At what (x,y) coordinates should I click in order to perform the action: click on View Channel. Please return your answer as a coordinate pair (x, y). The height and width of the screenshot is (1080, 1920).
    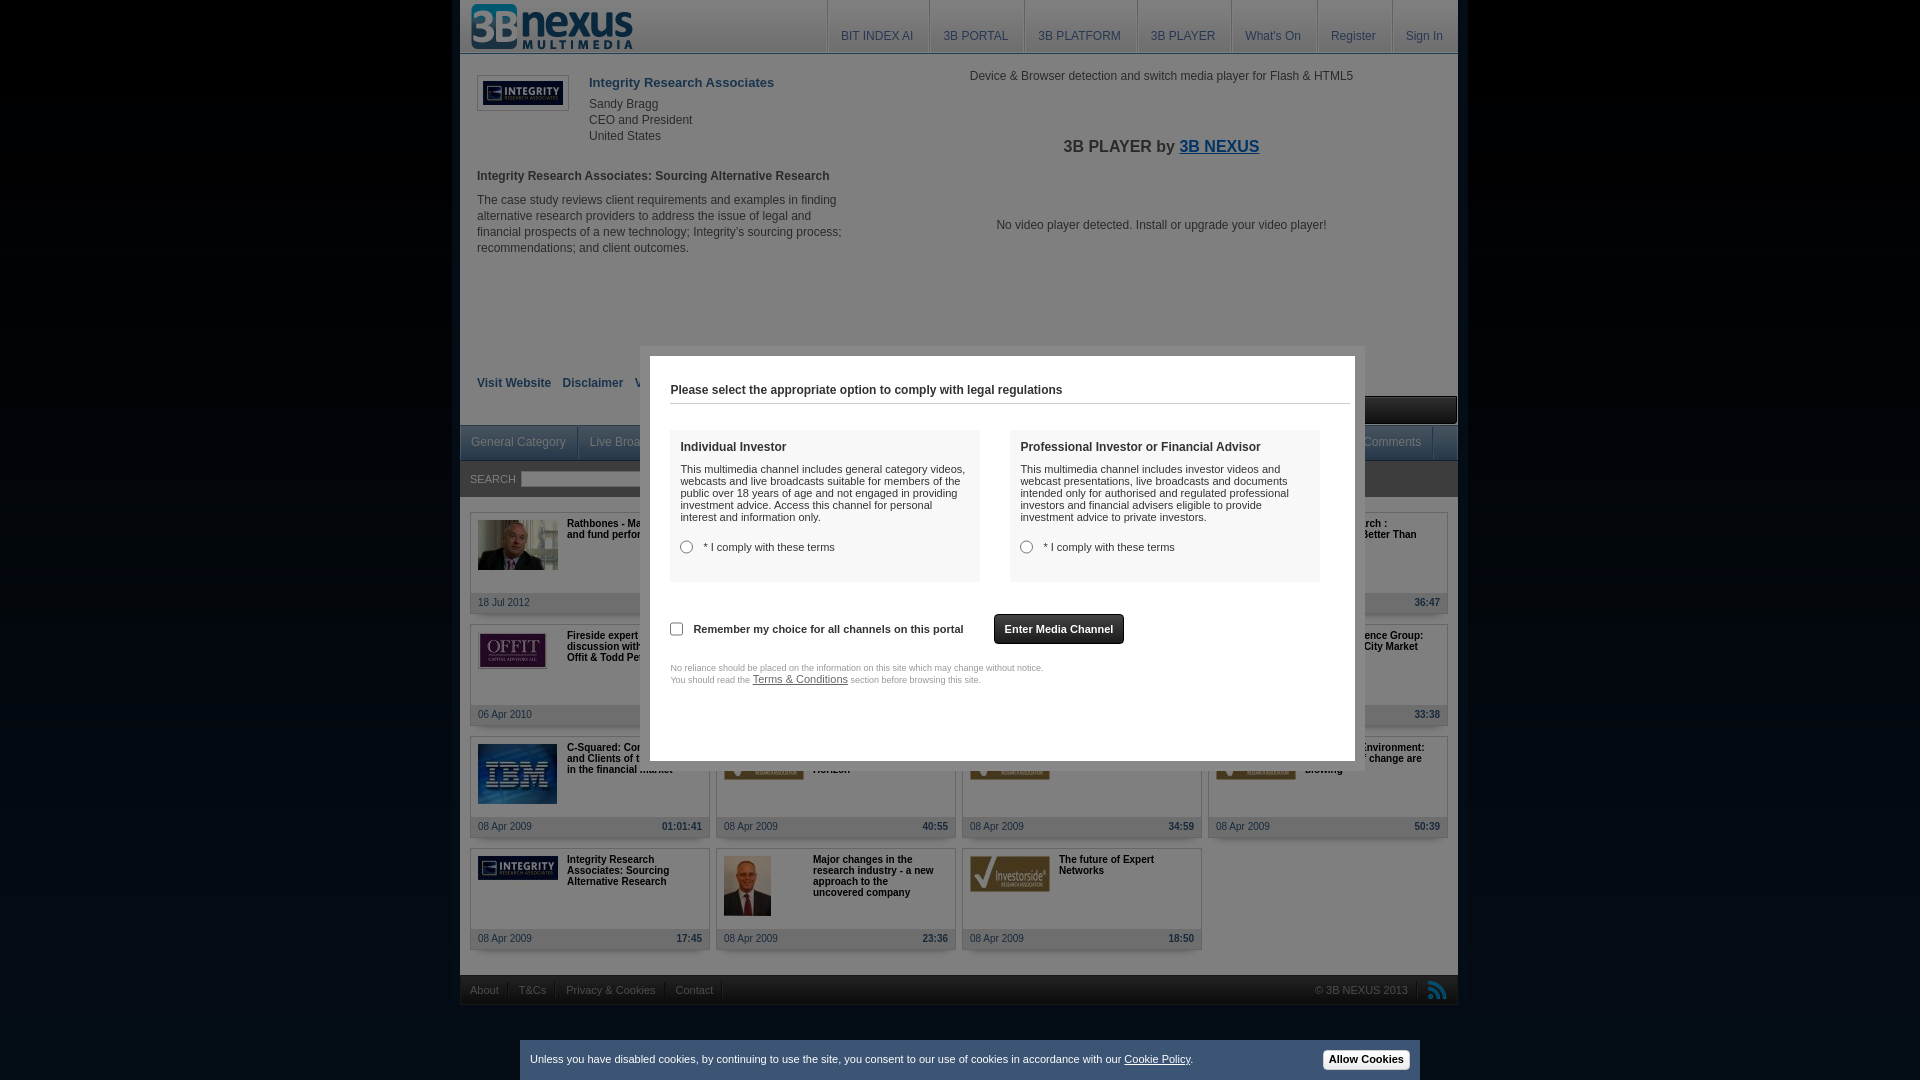
    Looking at the image, I should click on (674, 383).